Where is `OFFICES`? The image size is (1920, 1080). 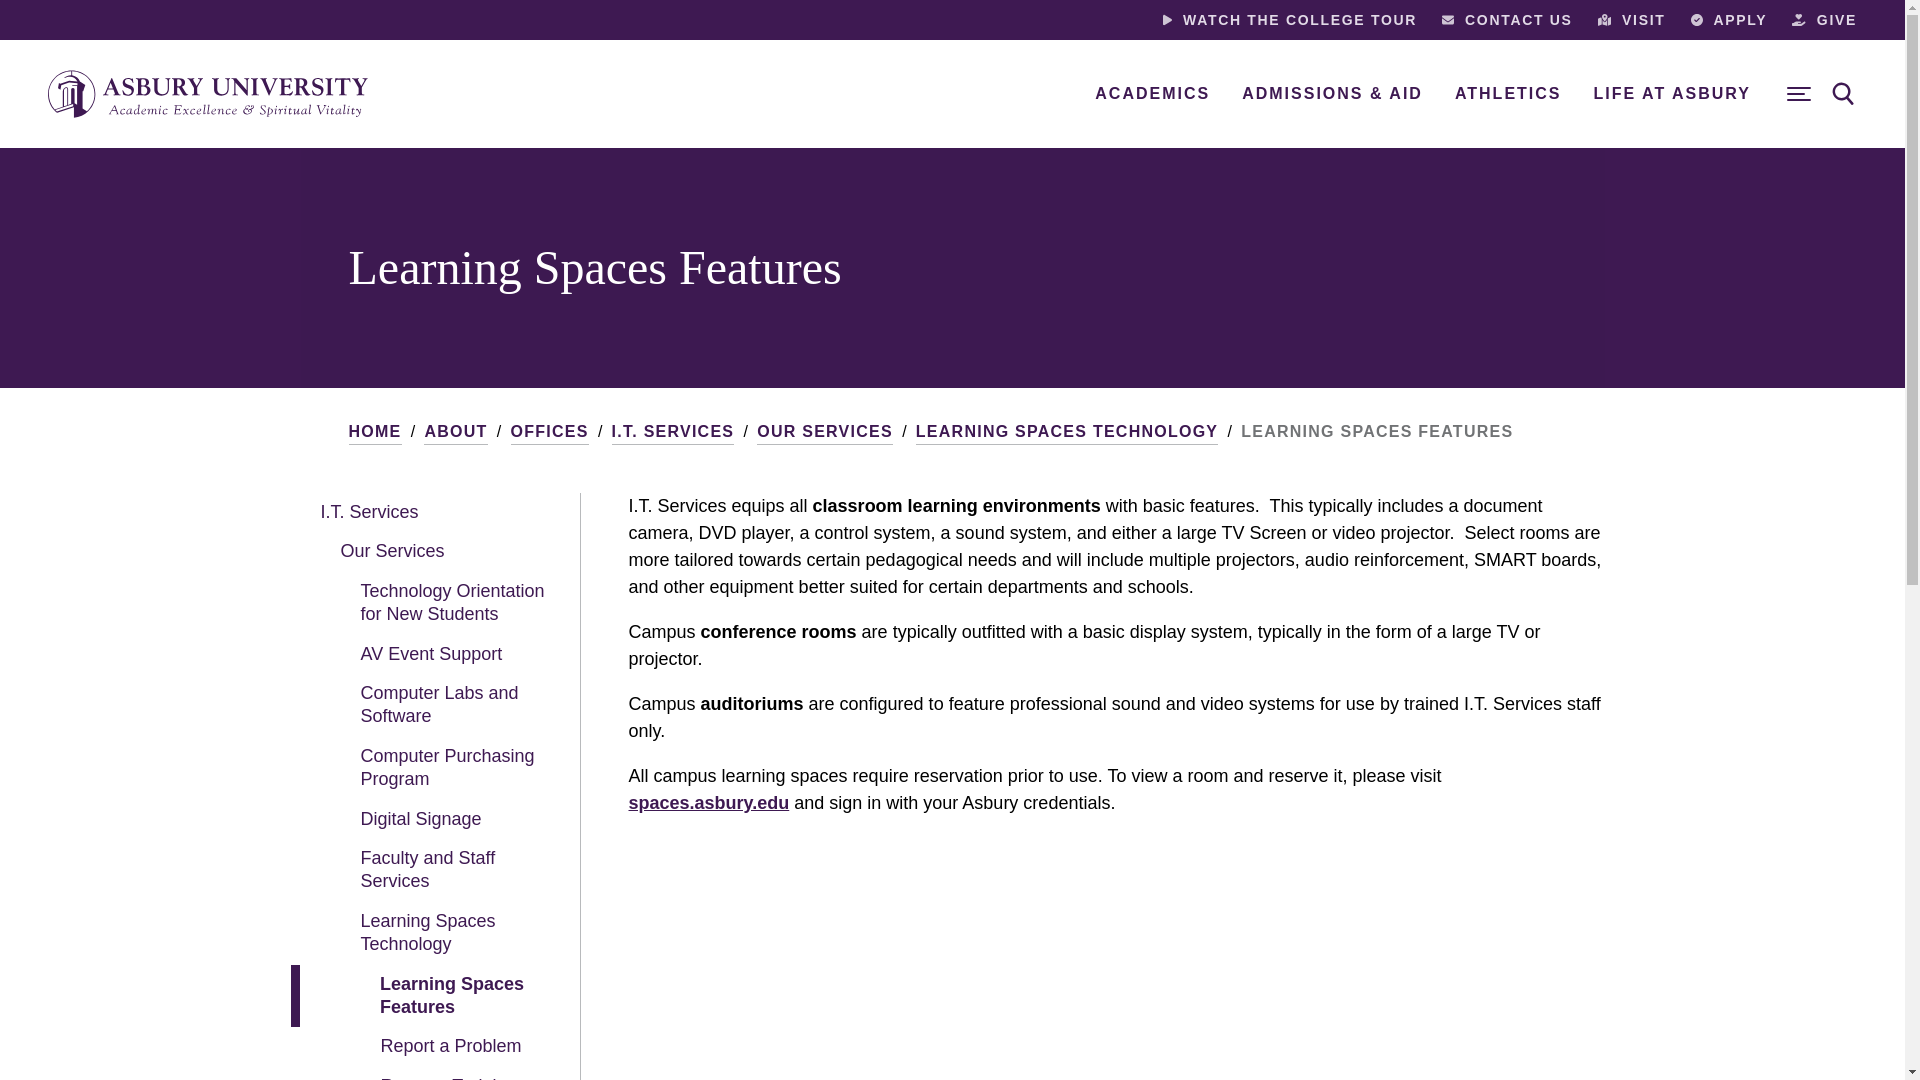
OFFICES is located at coordinates (550, 432).